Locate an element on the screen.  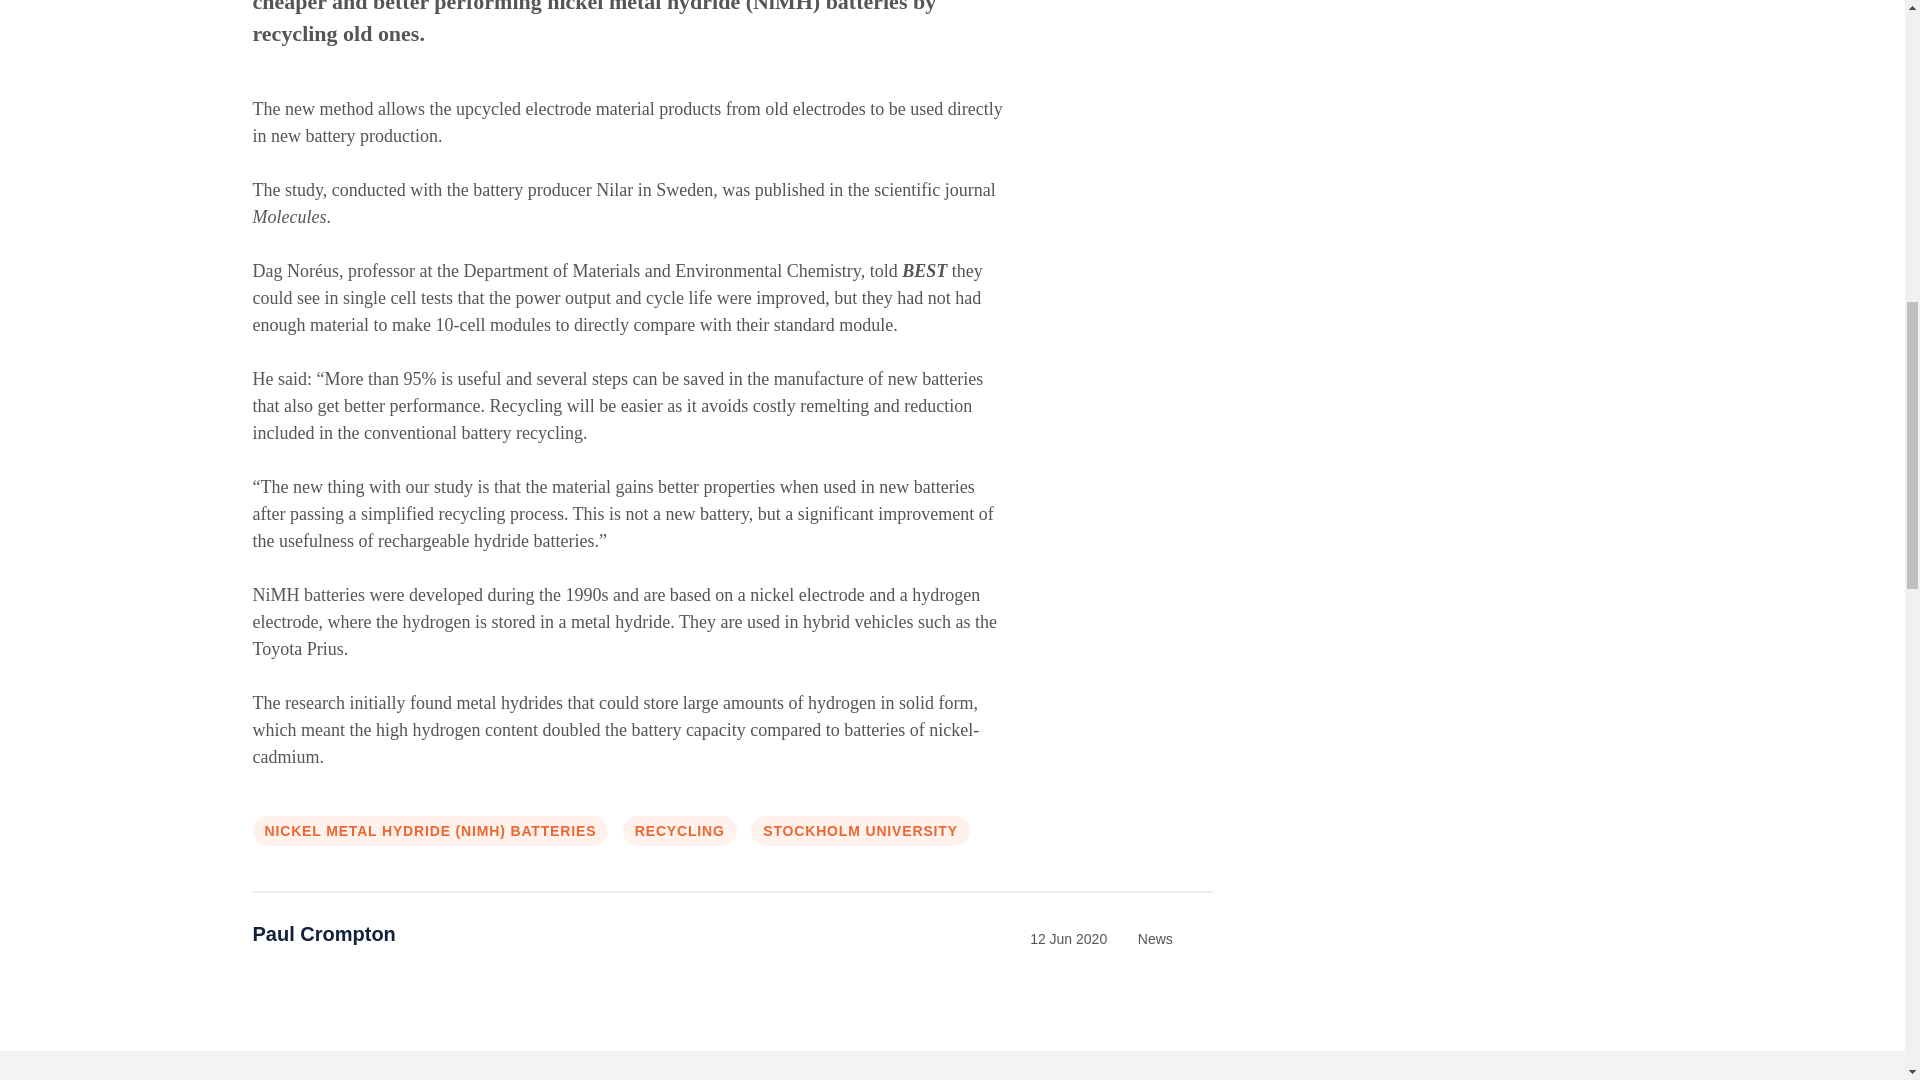
RECYCLING is located at coordinates (680, 830).